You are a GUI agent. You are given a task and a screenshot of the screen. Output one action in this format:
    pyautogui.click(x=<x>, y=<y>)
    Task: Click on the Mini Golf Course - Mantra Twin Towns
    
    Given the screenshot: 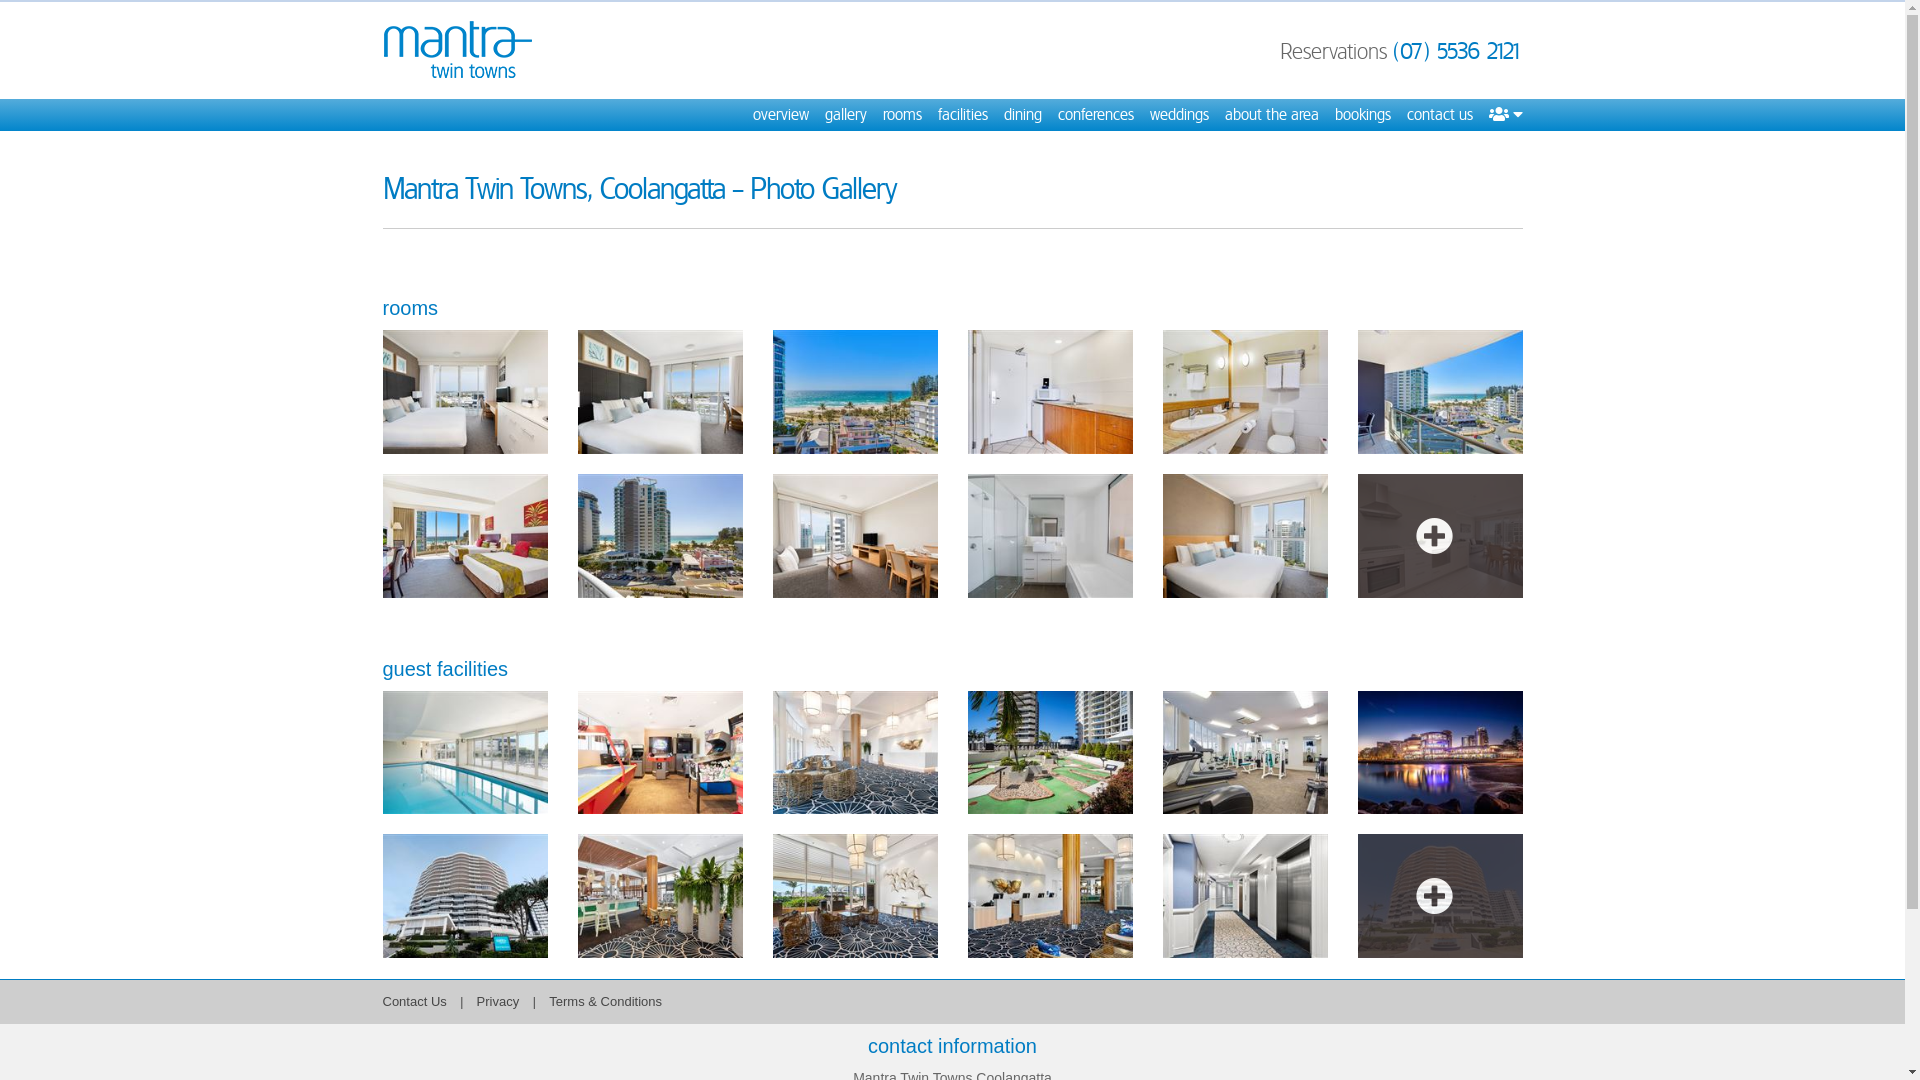 What is the action you would take?
    pyautogui.click(x=1050, y=752)
    